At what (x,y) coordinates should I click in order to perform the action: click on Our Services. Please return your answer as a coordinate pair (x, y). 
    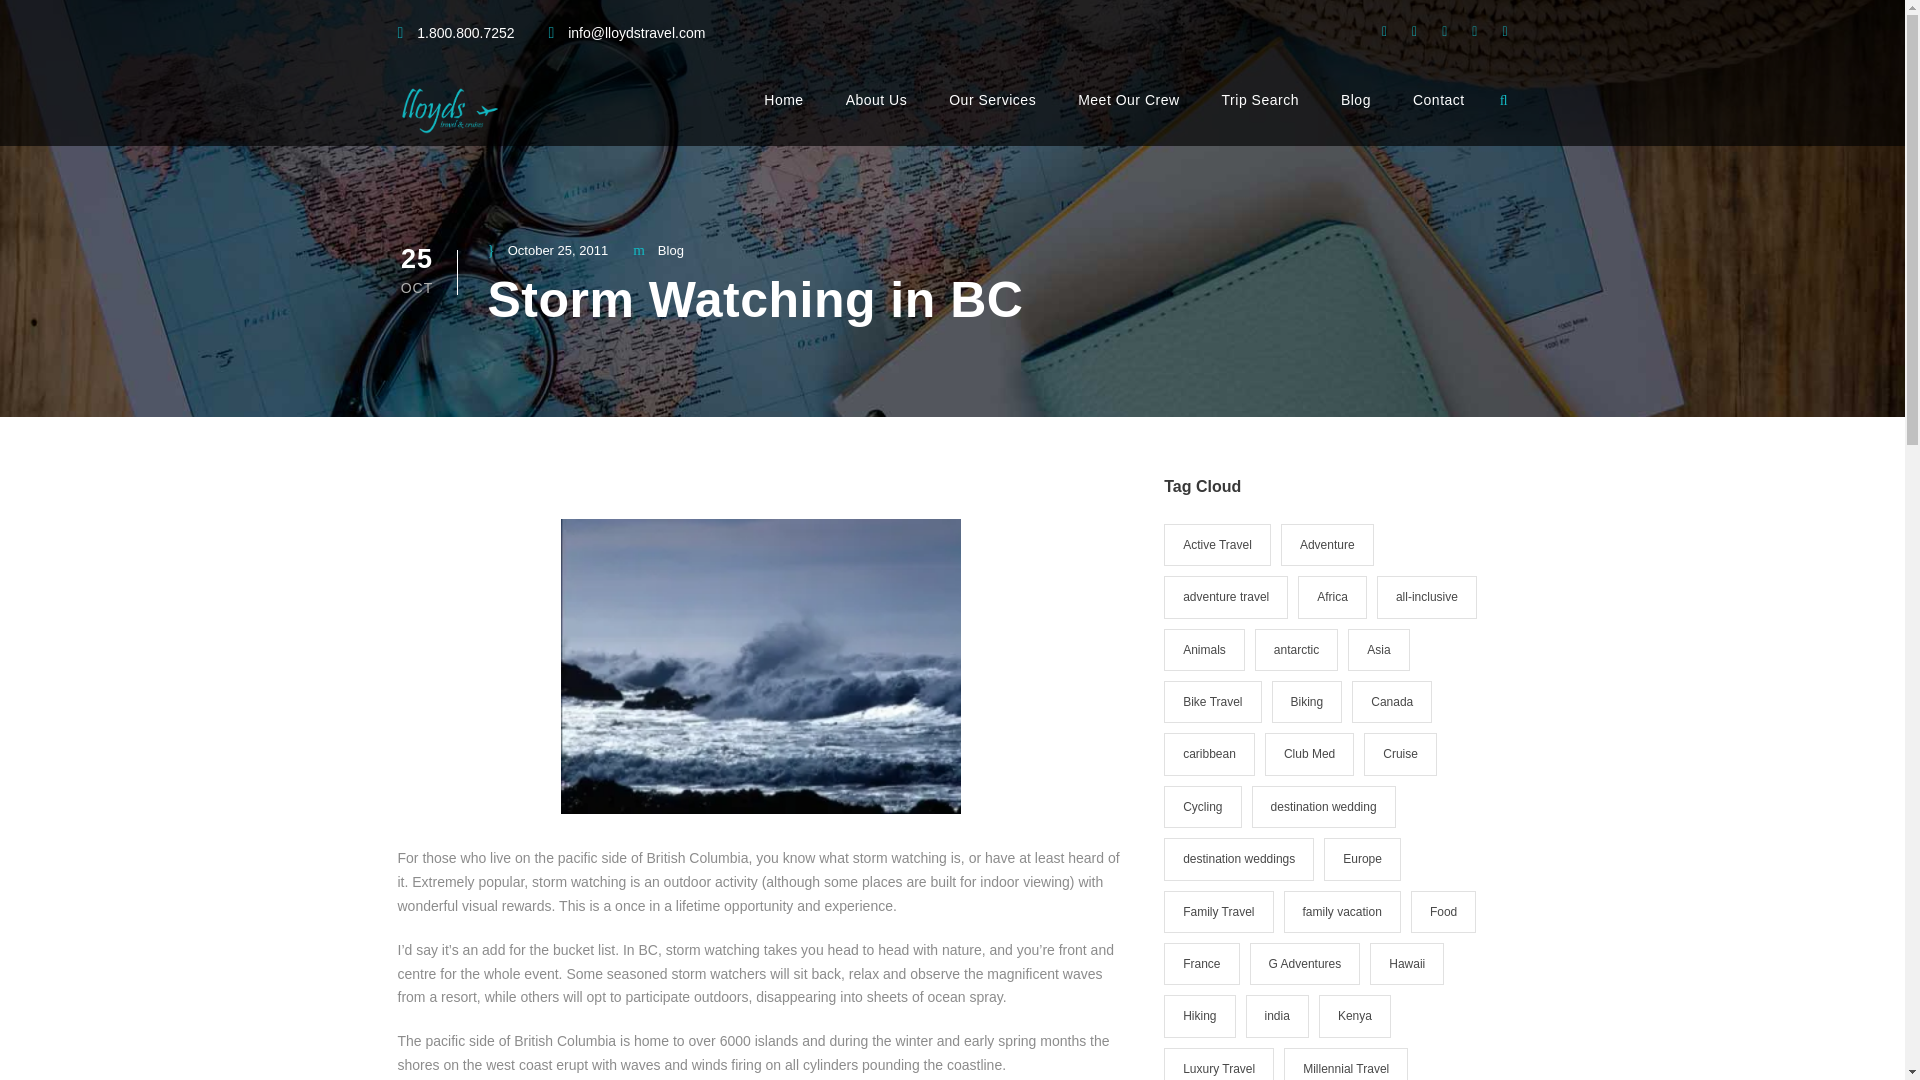
    Looking at the image, I should click on (992, 116).